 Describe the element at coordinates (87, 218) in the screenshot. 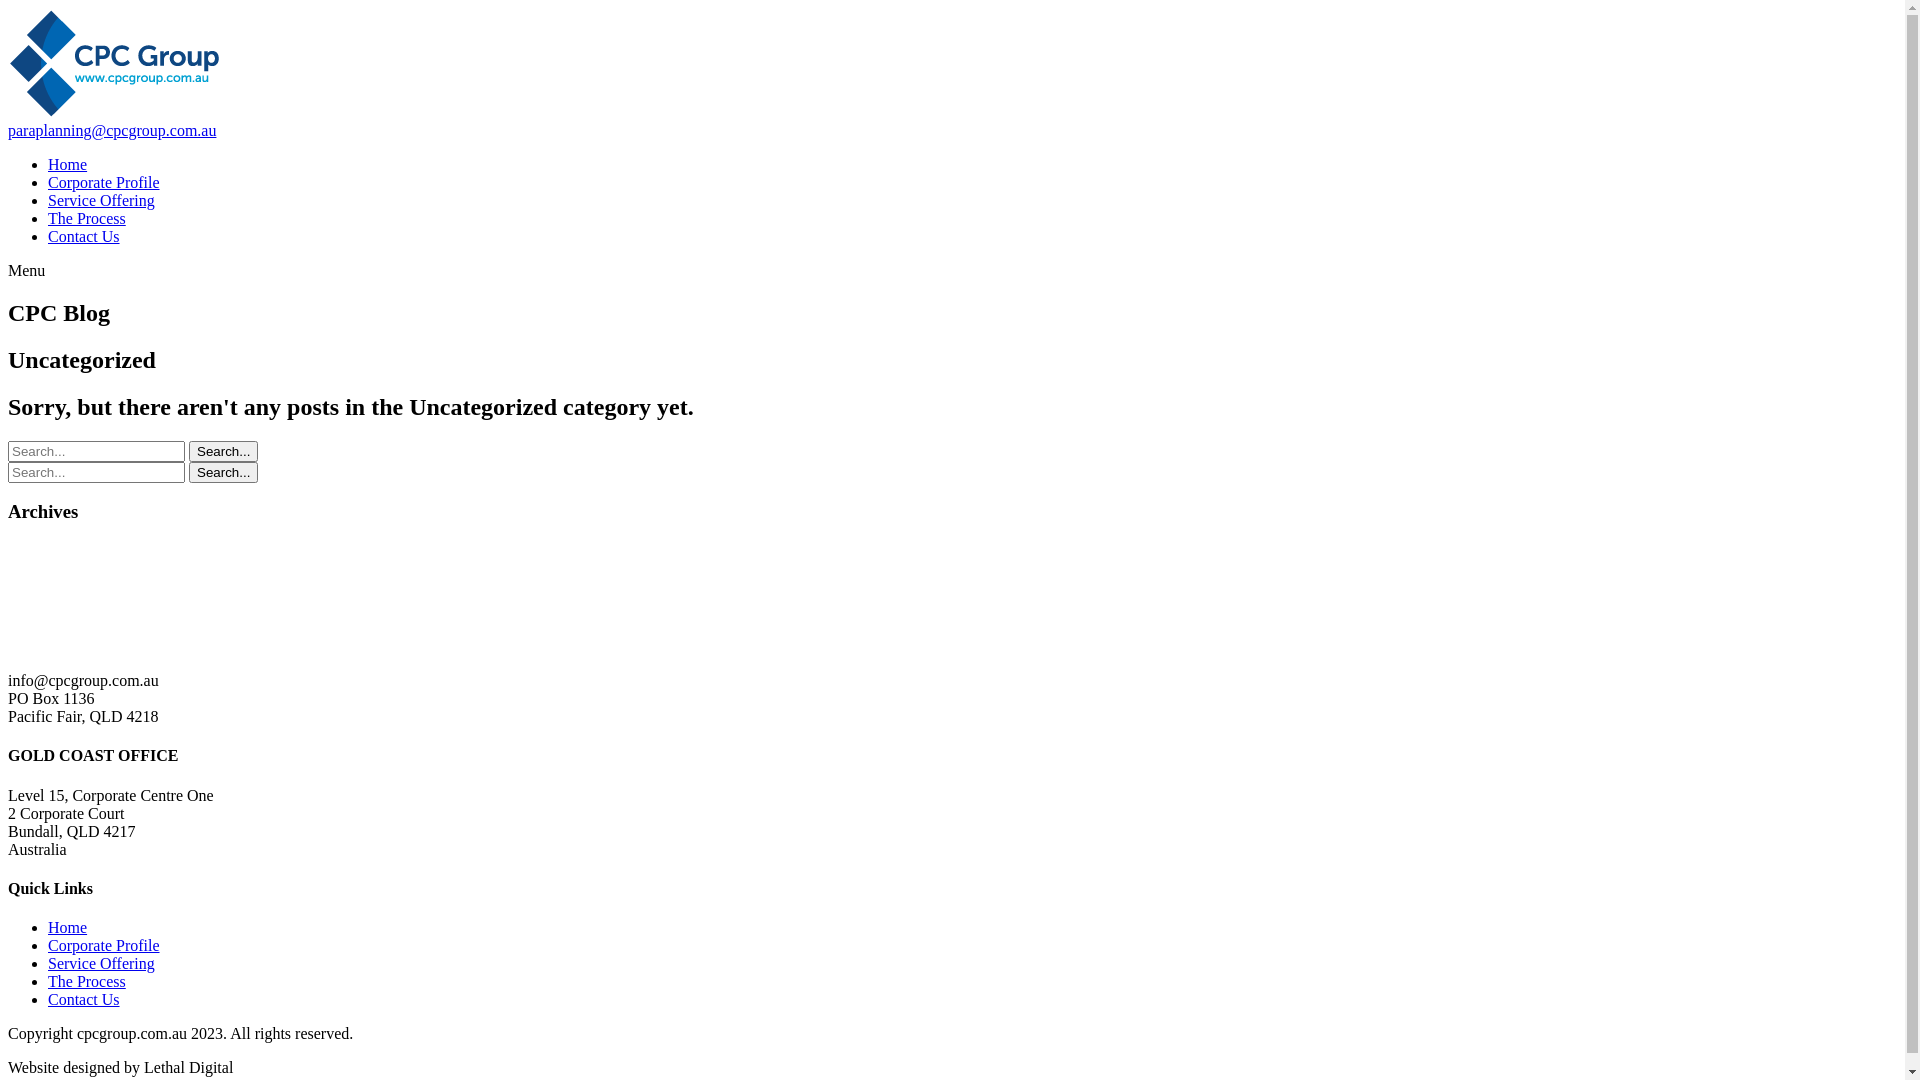

I see `The Process` at that location.